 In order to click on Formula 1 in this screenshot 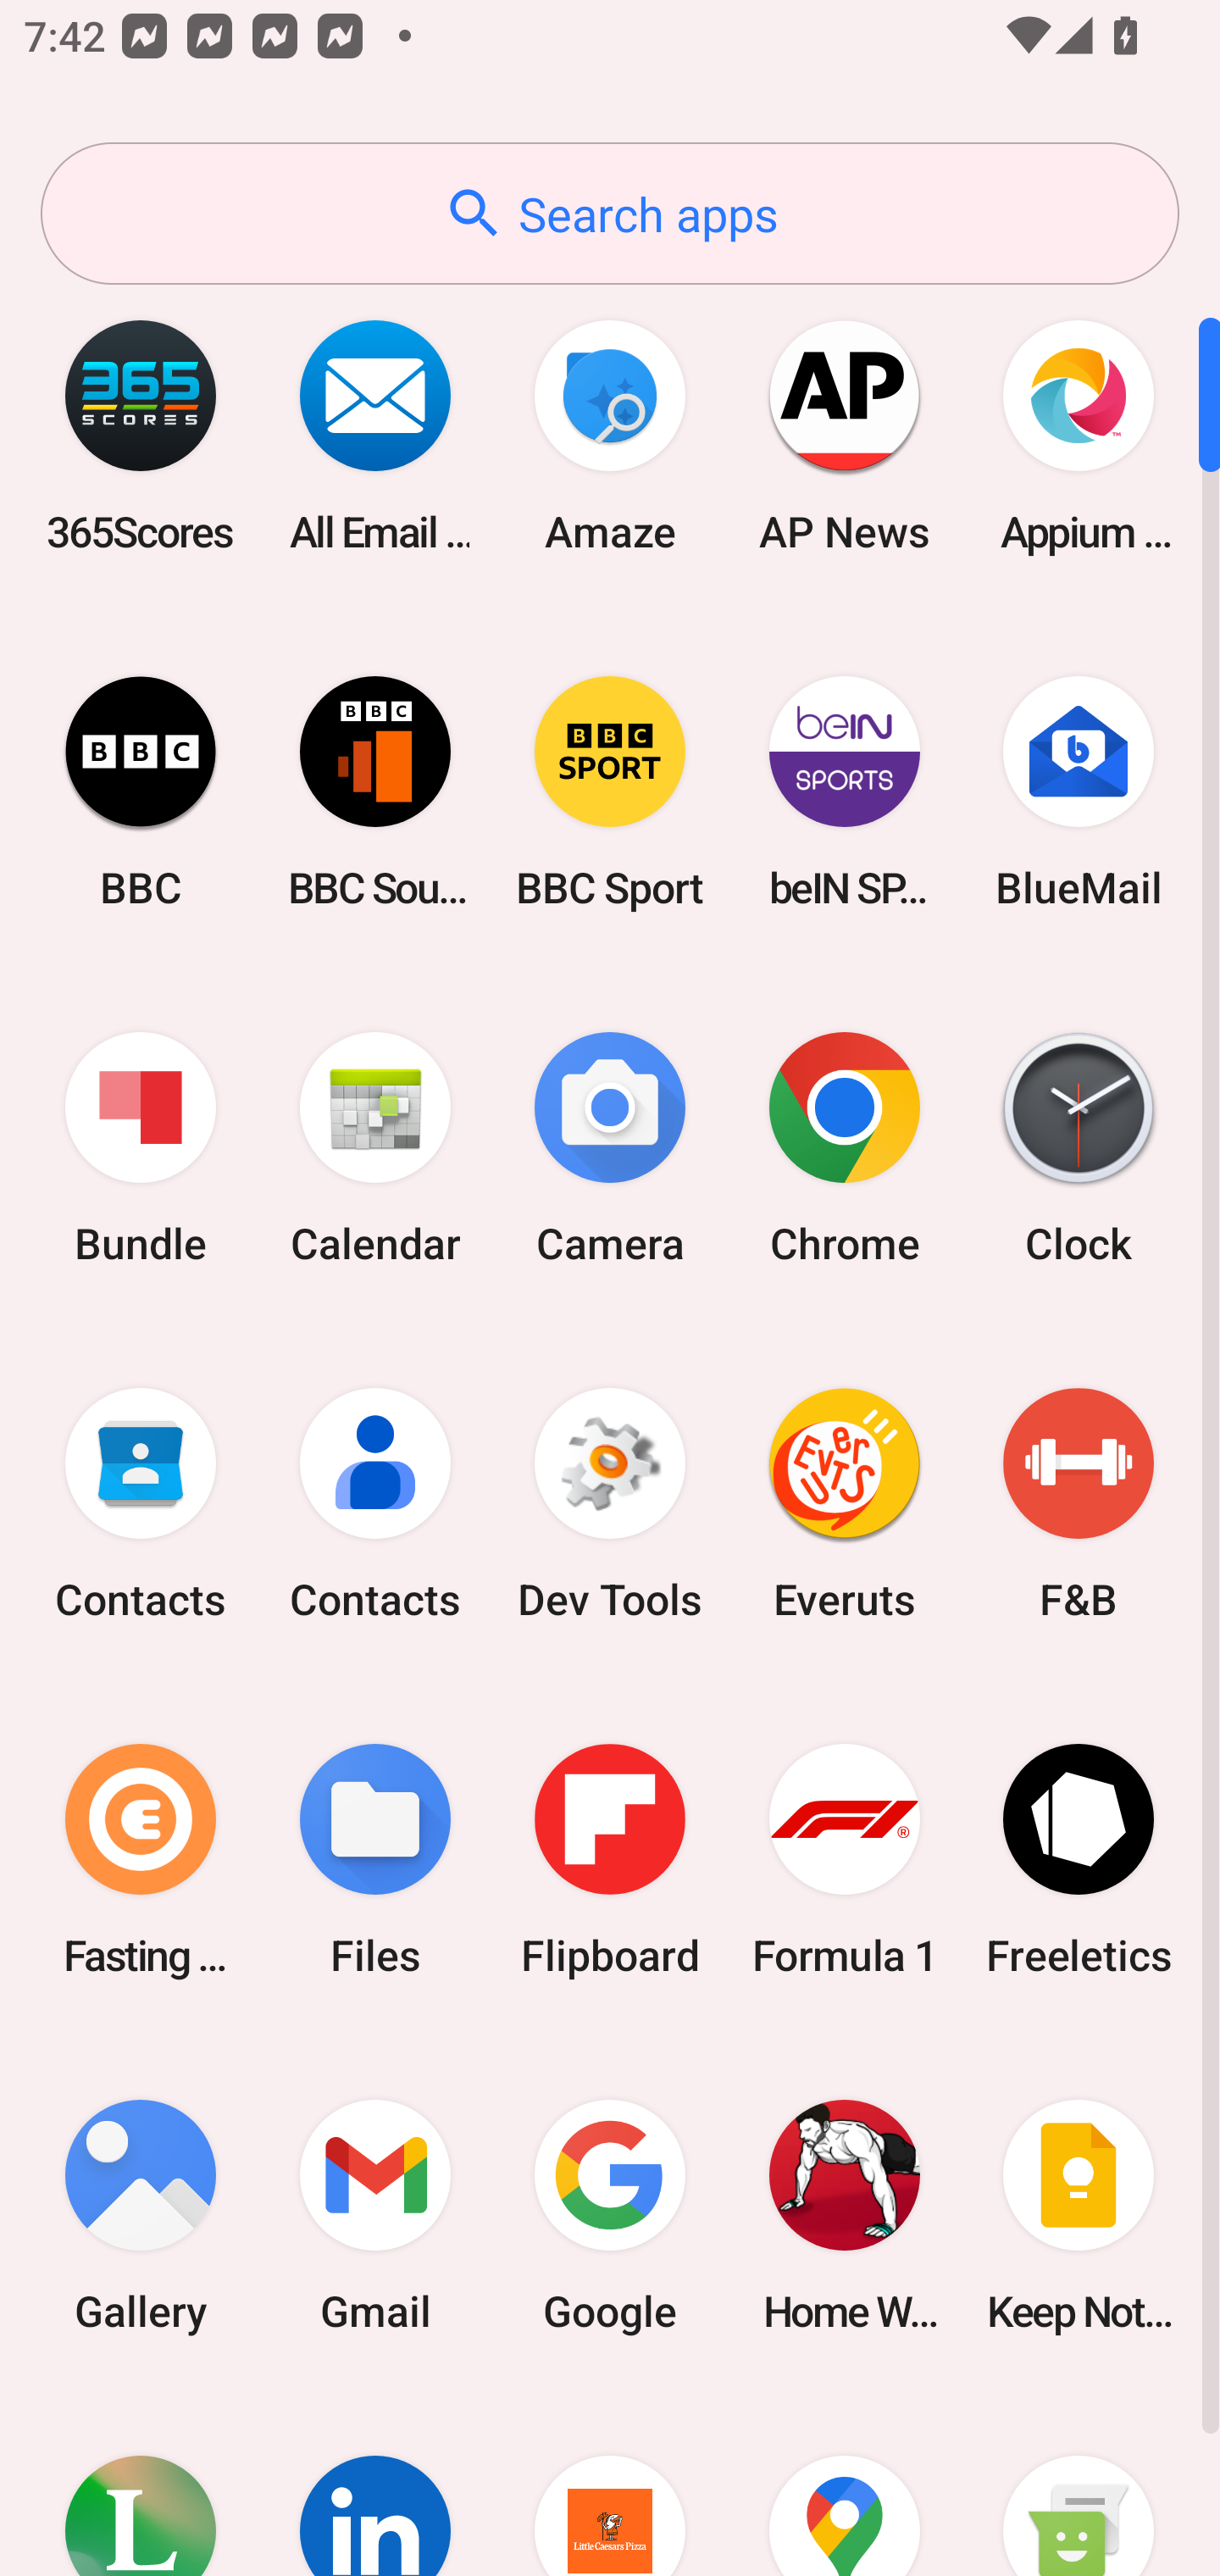, I will do `click(844, 1859)`.